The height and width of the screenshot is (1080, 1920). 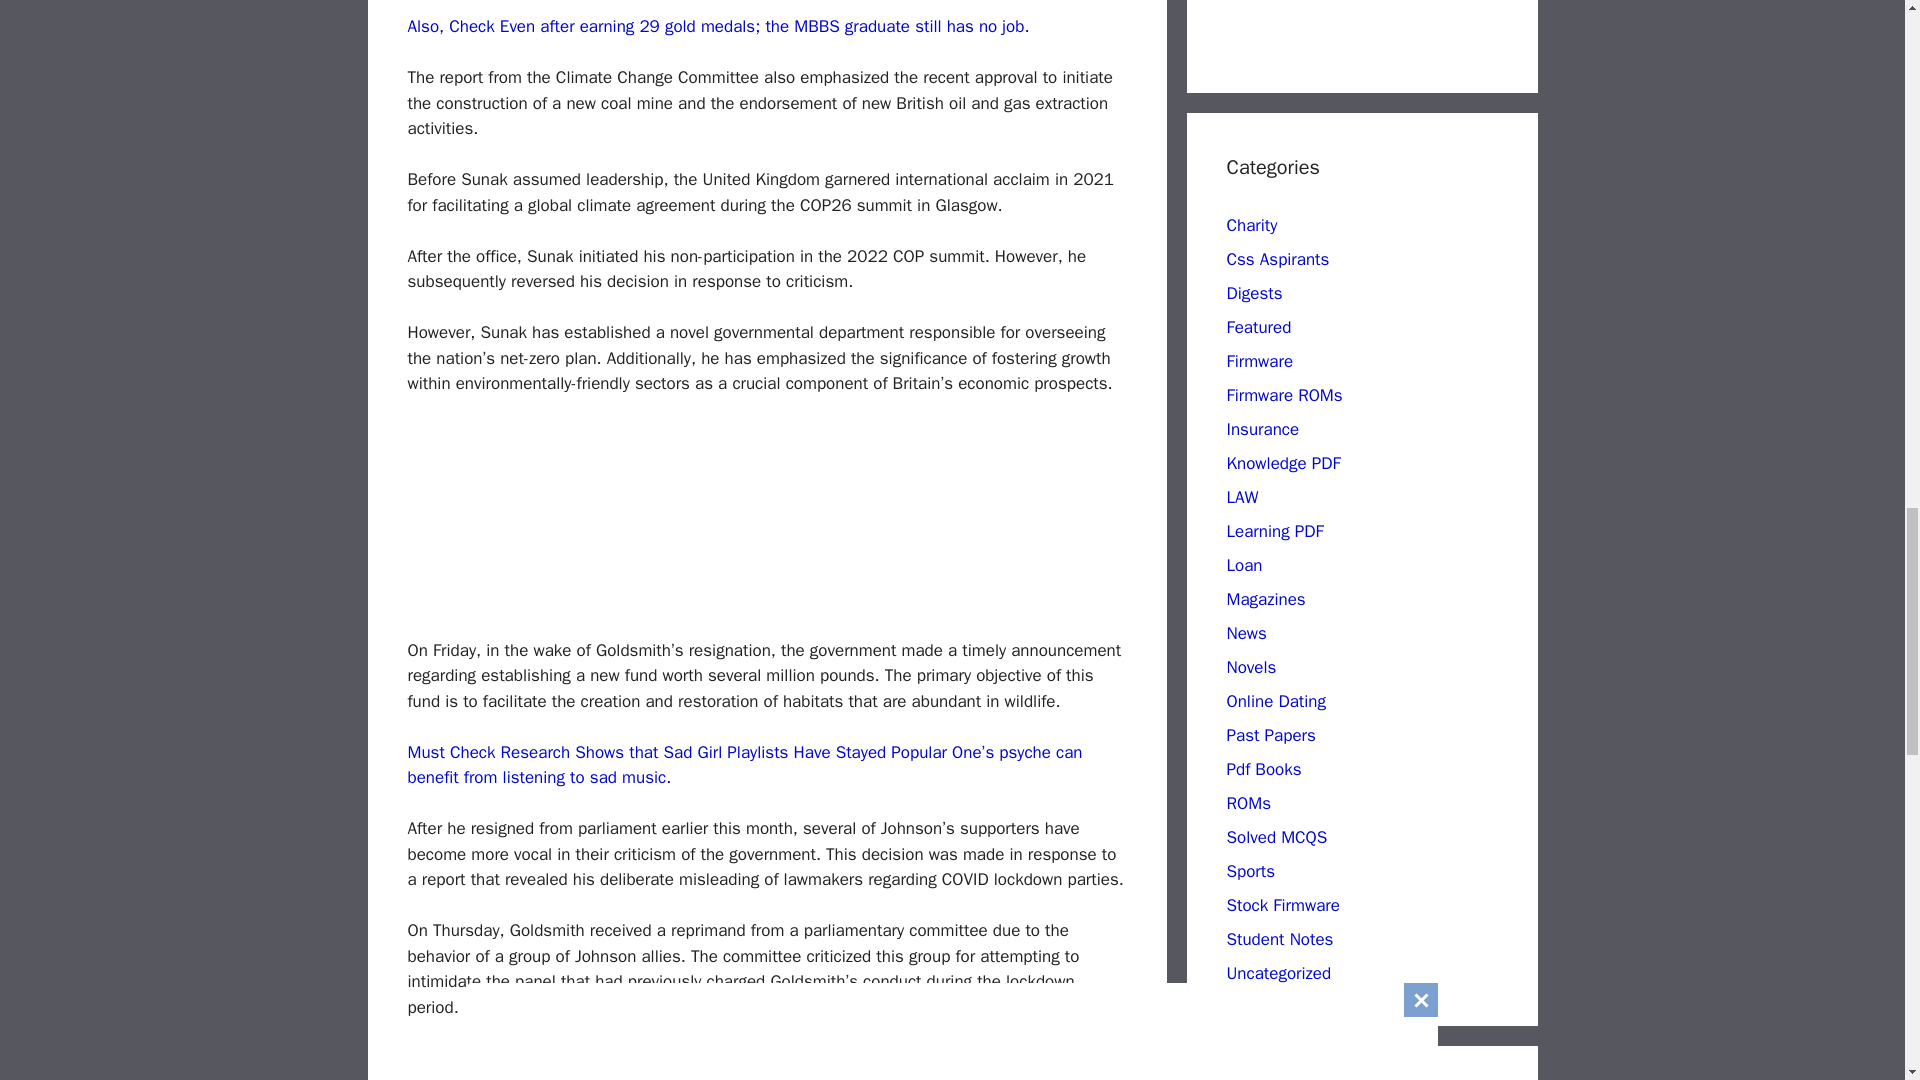 What do you see at coordinates (1376, 22) in the screenshot?
I see `Advertisement` at bounding box center [1376, 22].